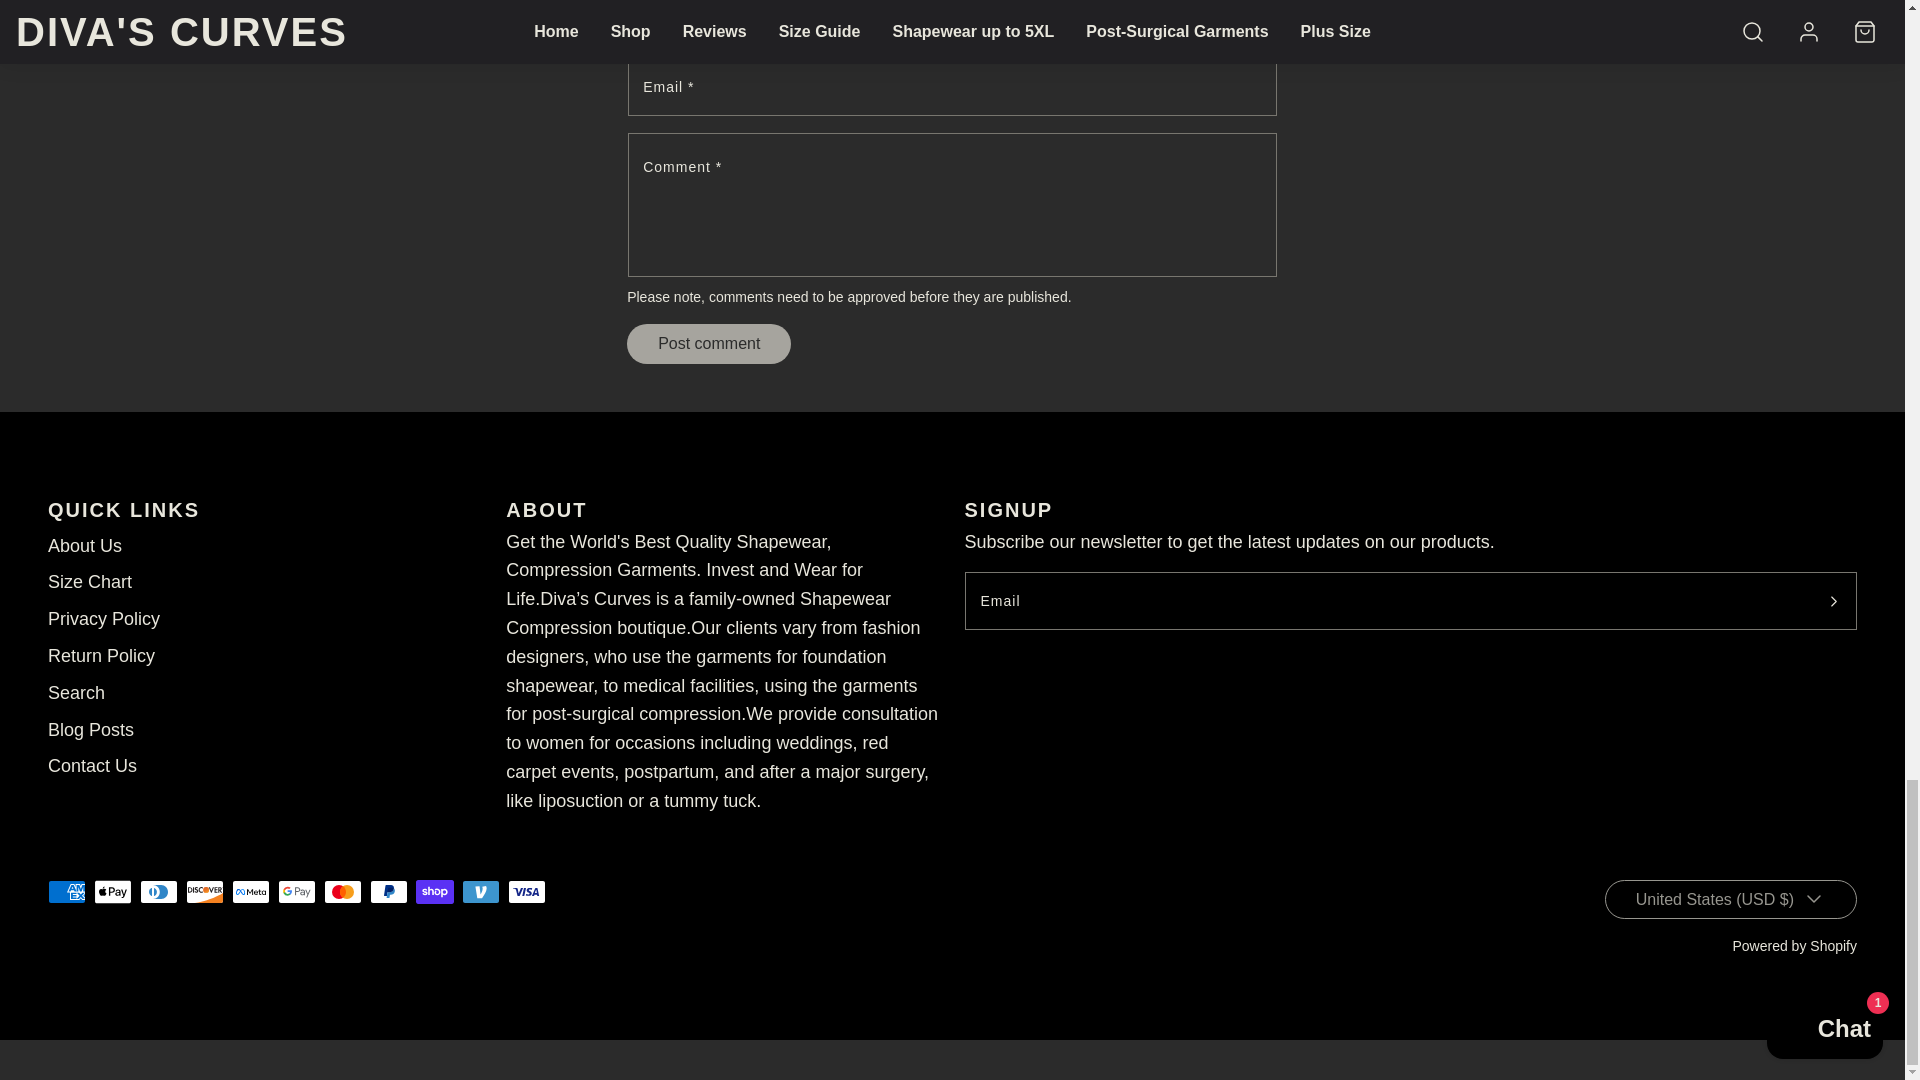 The height and width of the screenshot is (1080, 1920). Describe the element at coordinates (434, 892) in the screenshot. I see `Shop Pay` at that location.